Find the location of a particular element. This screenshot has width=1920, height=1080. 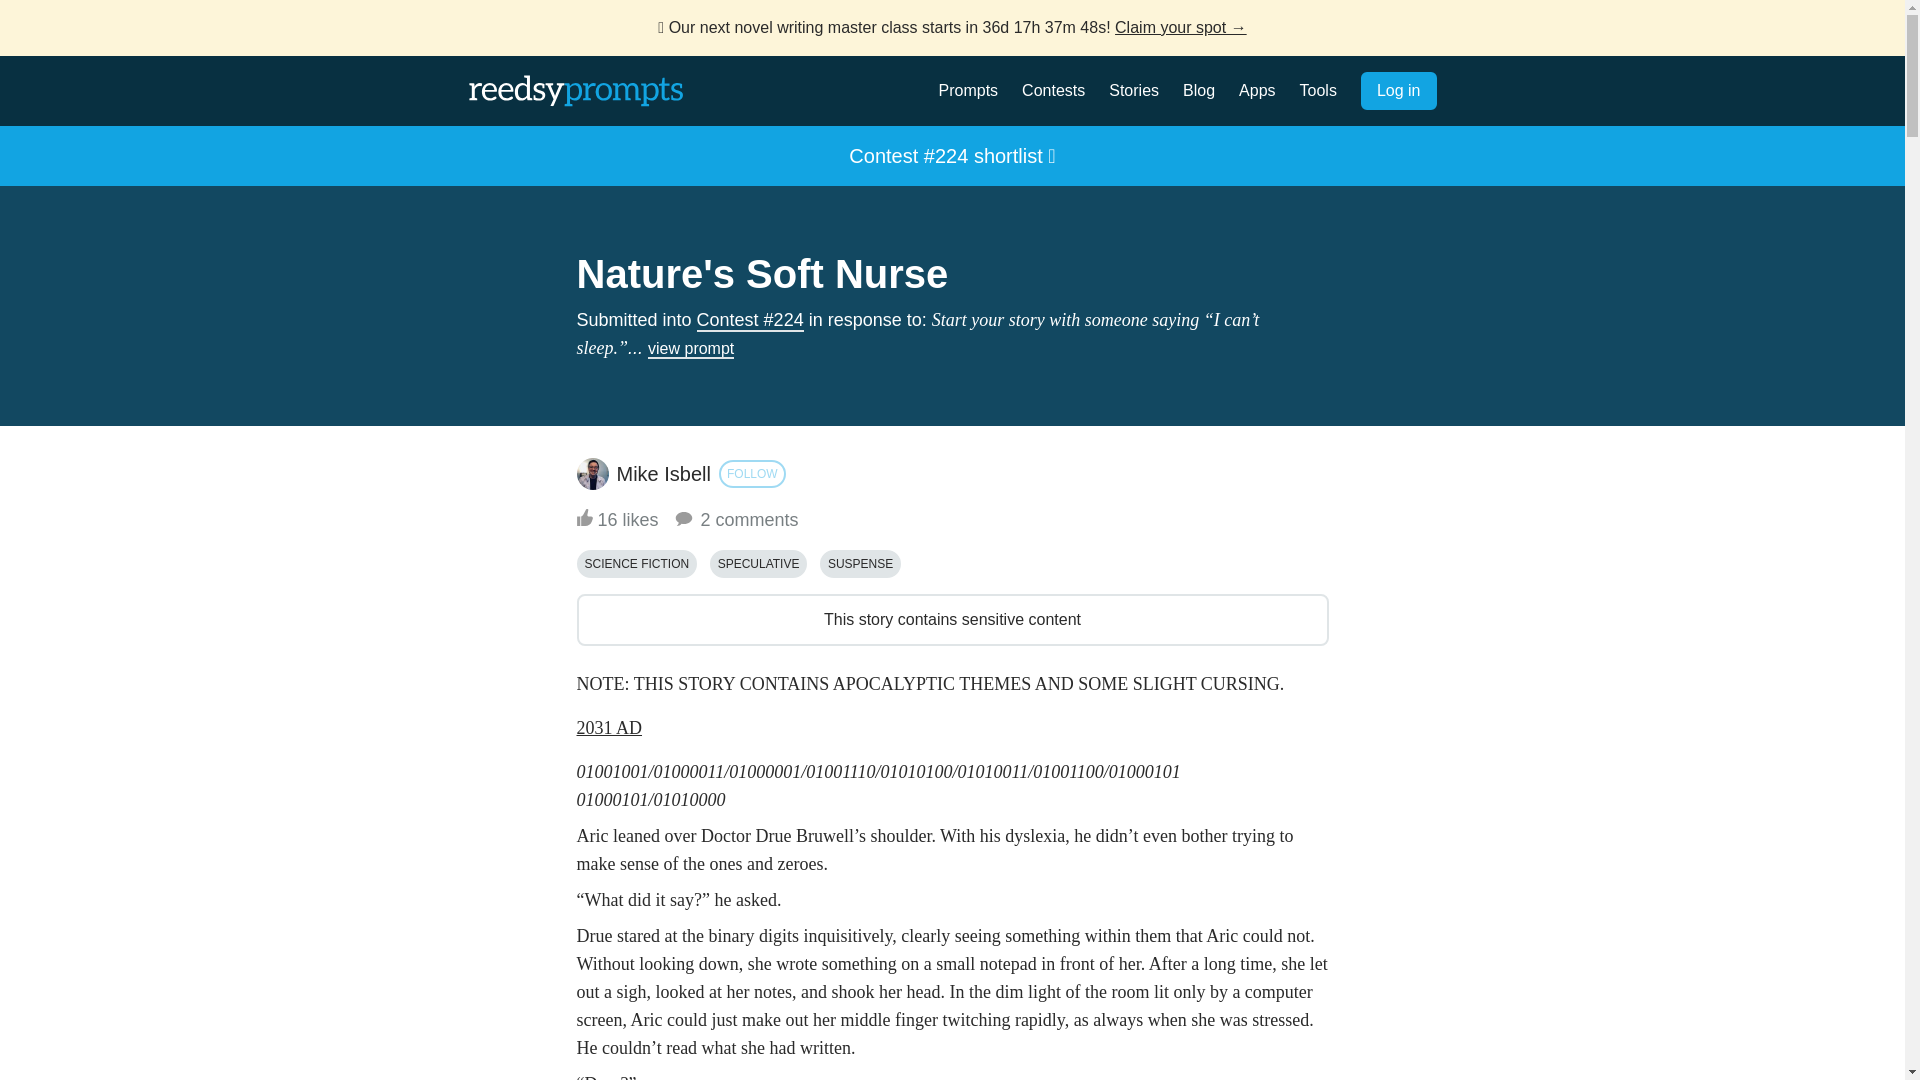

Blog is located at coordinates (1198, 90).